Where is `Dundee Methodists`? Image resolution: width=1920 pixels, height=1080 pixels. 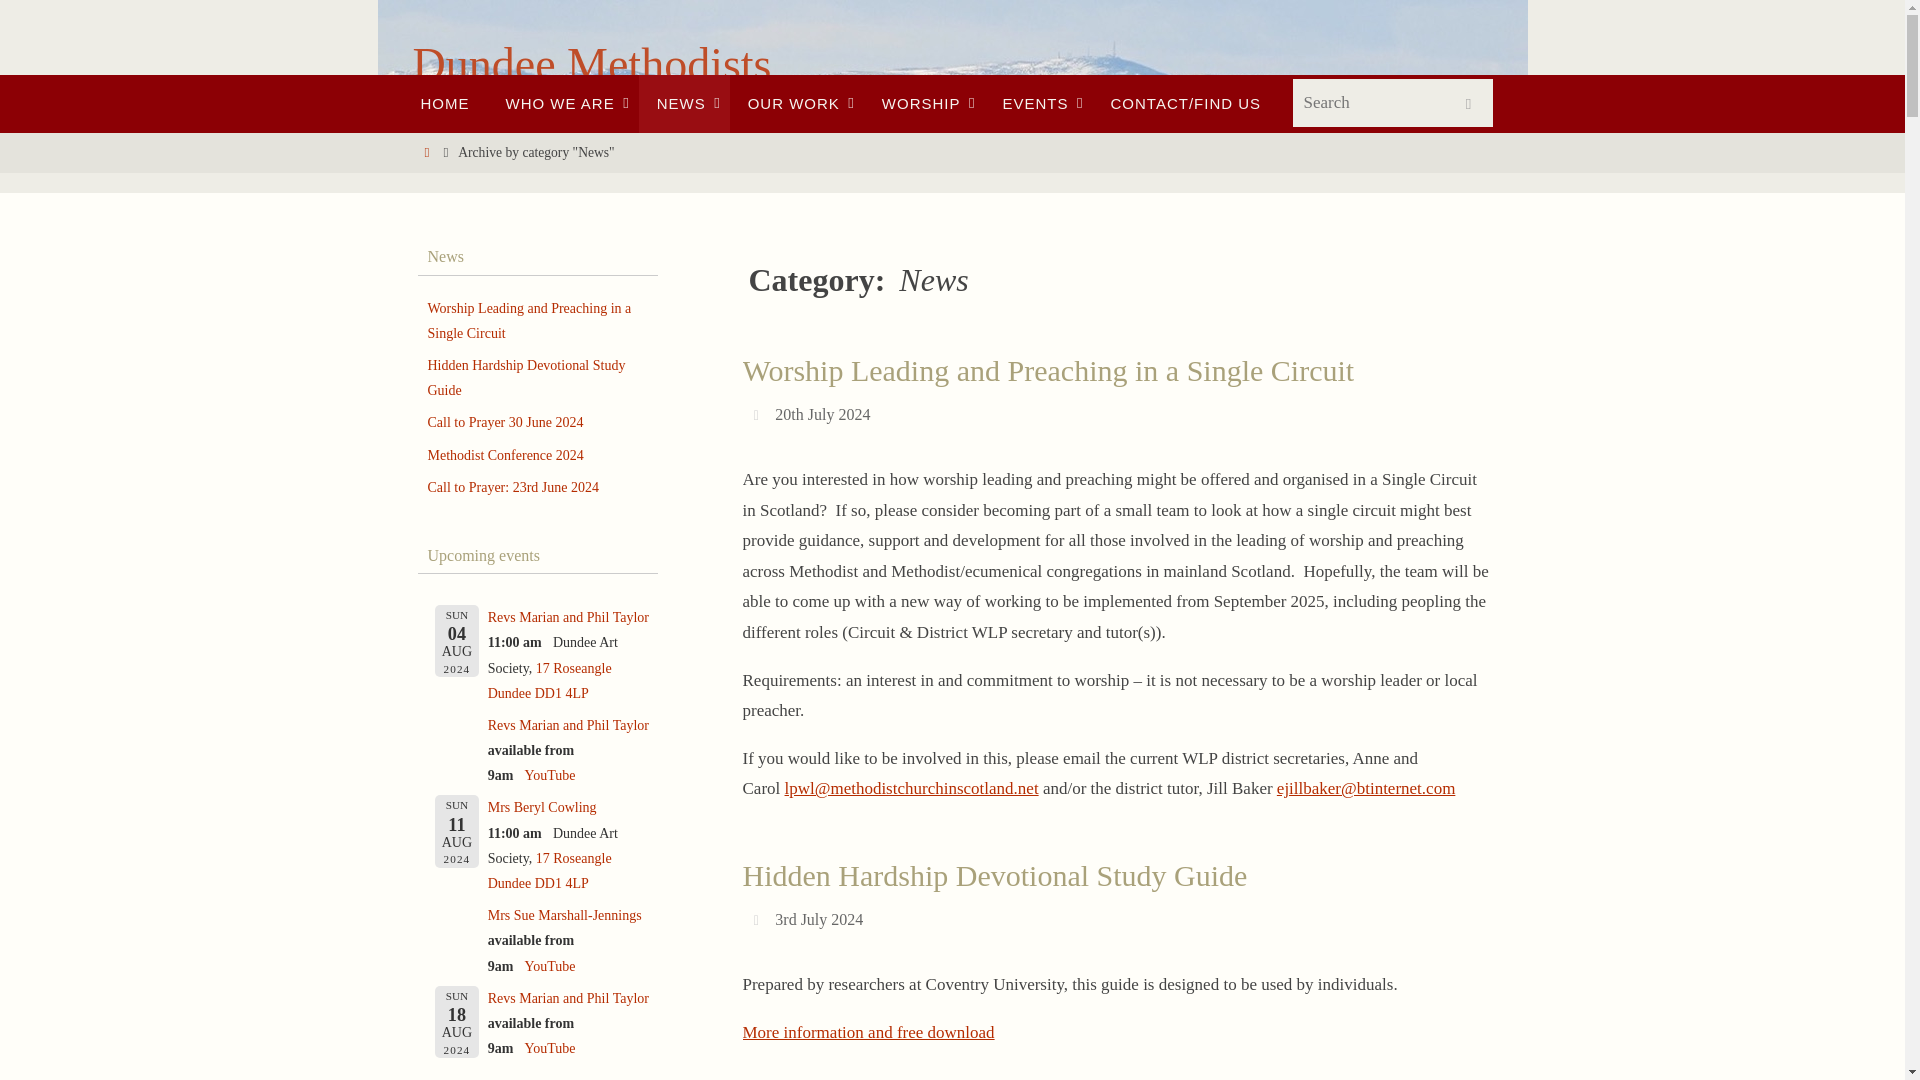 Dundee Methodists is located at coordinates (592, 65).